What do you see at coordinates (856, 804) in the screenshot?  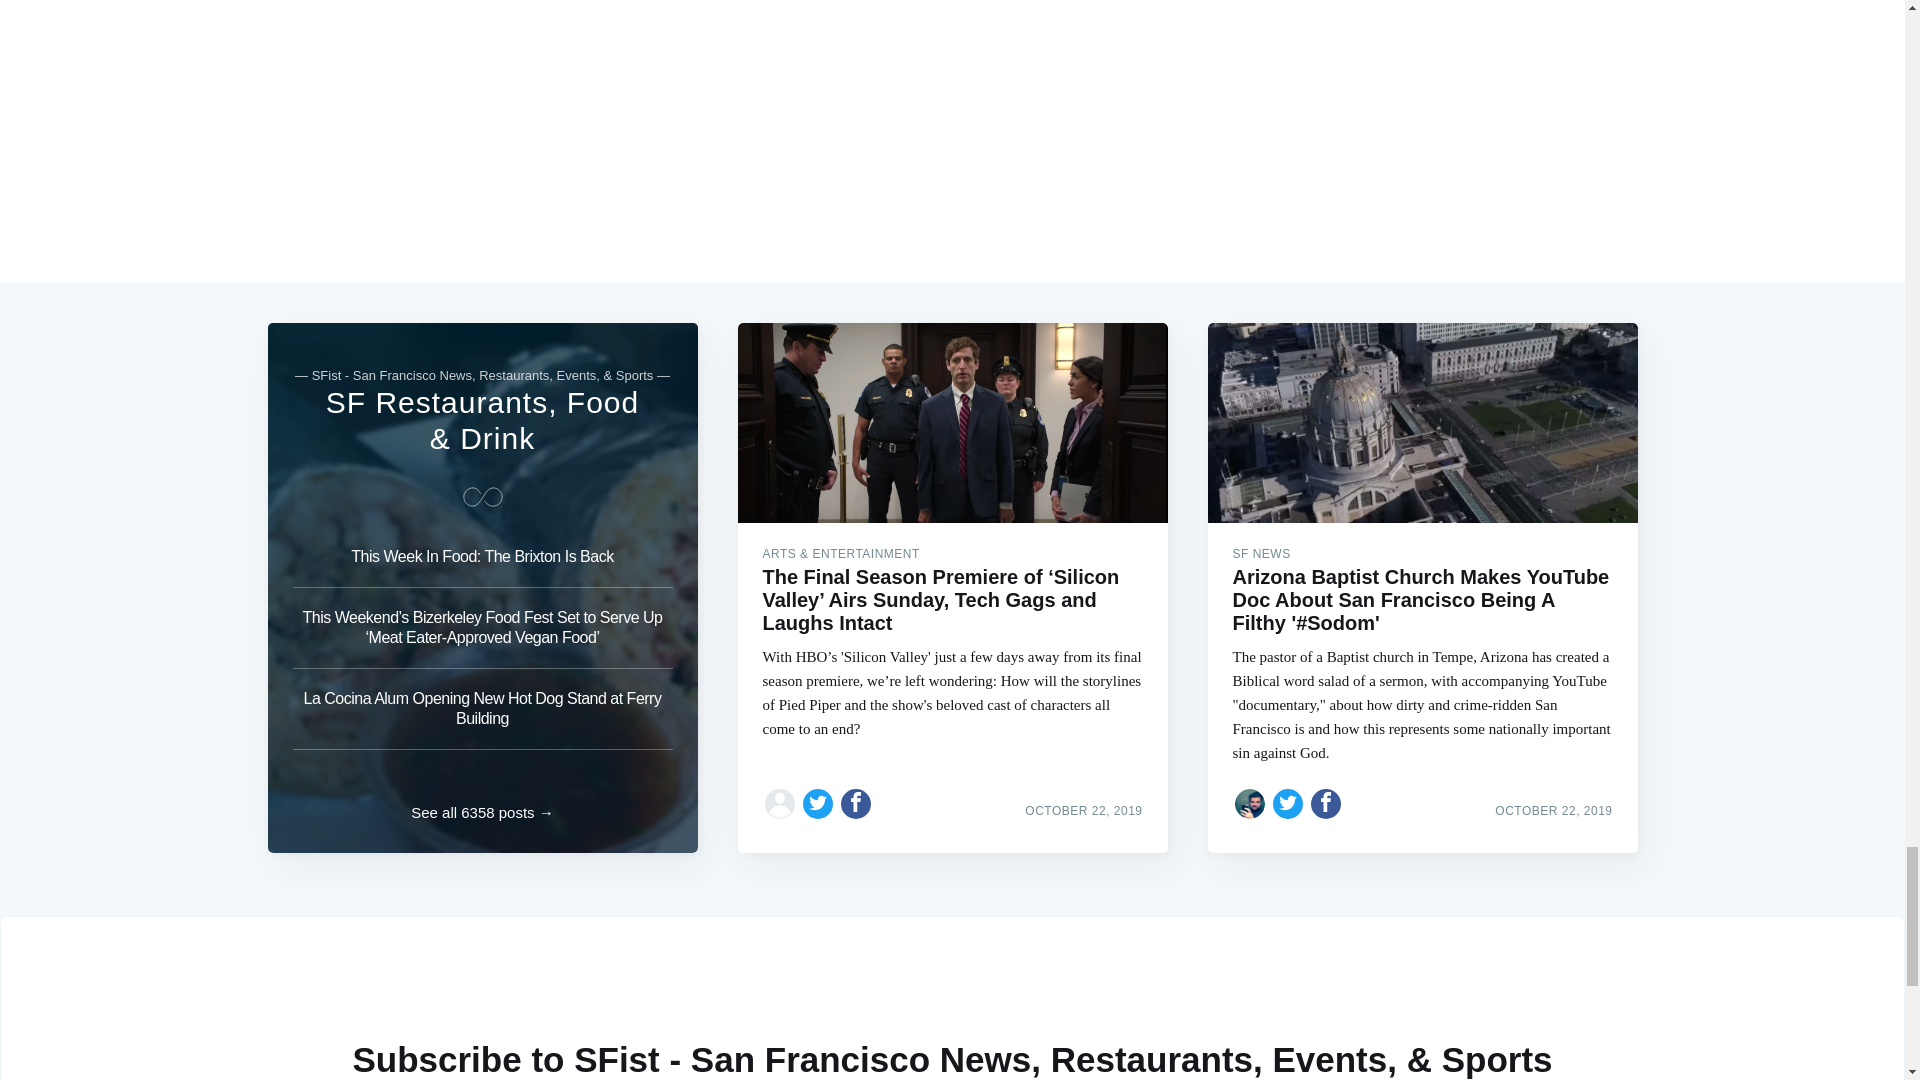 I see `Share on Facebook` at bounding box center [856, 804].